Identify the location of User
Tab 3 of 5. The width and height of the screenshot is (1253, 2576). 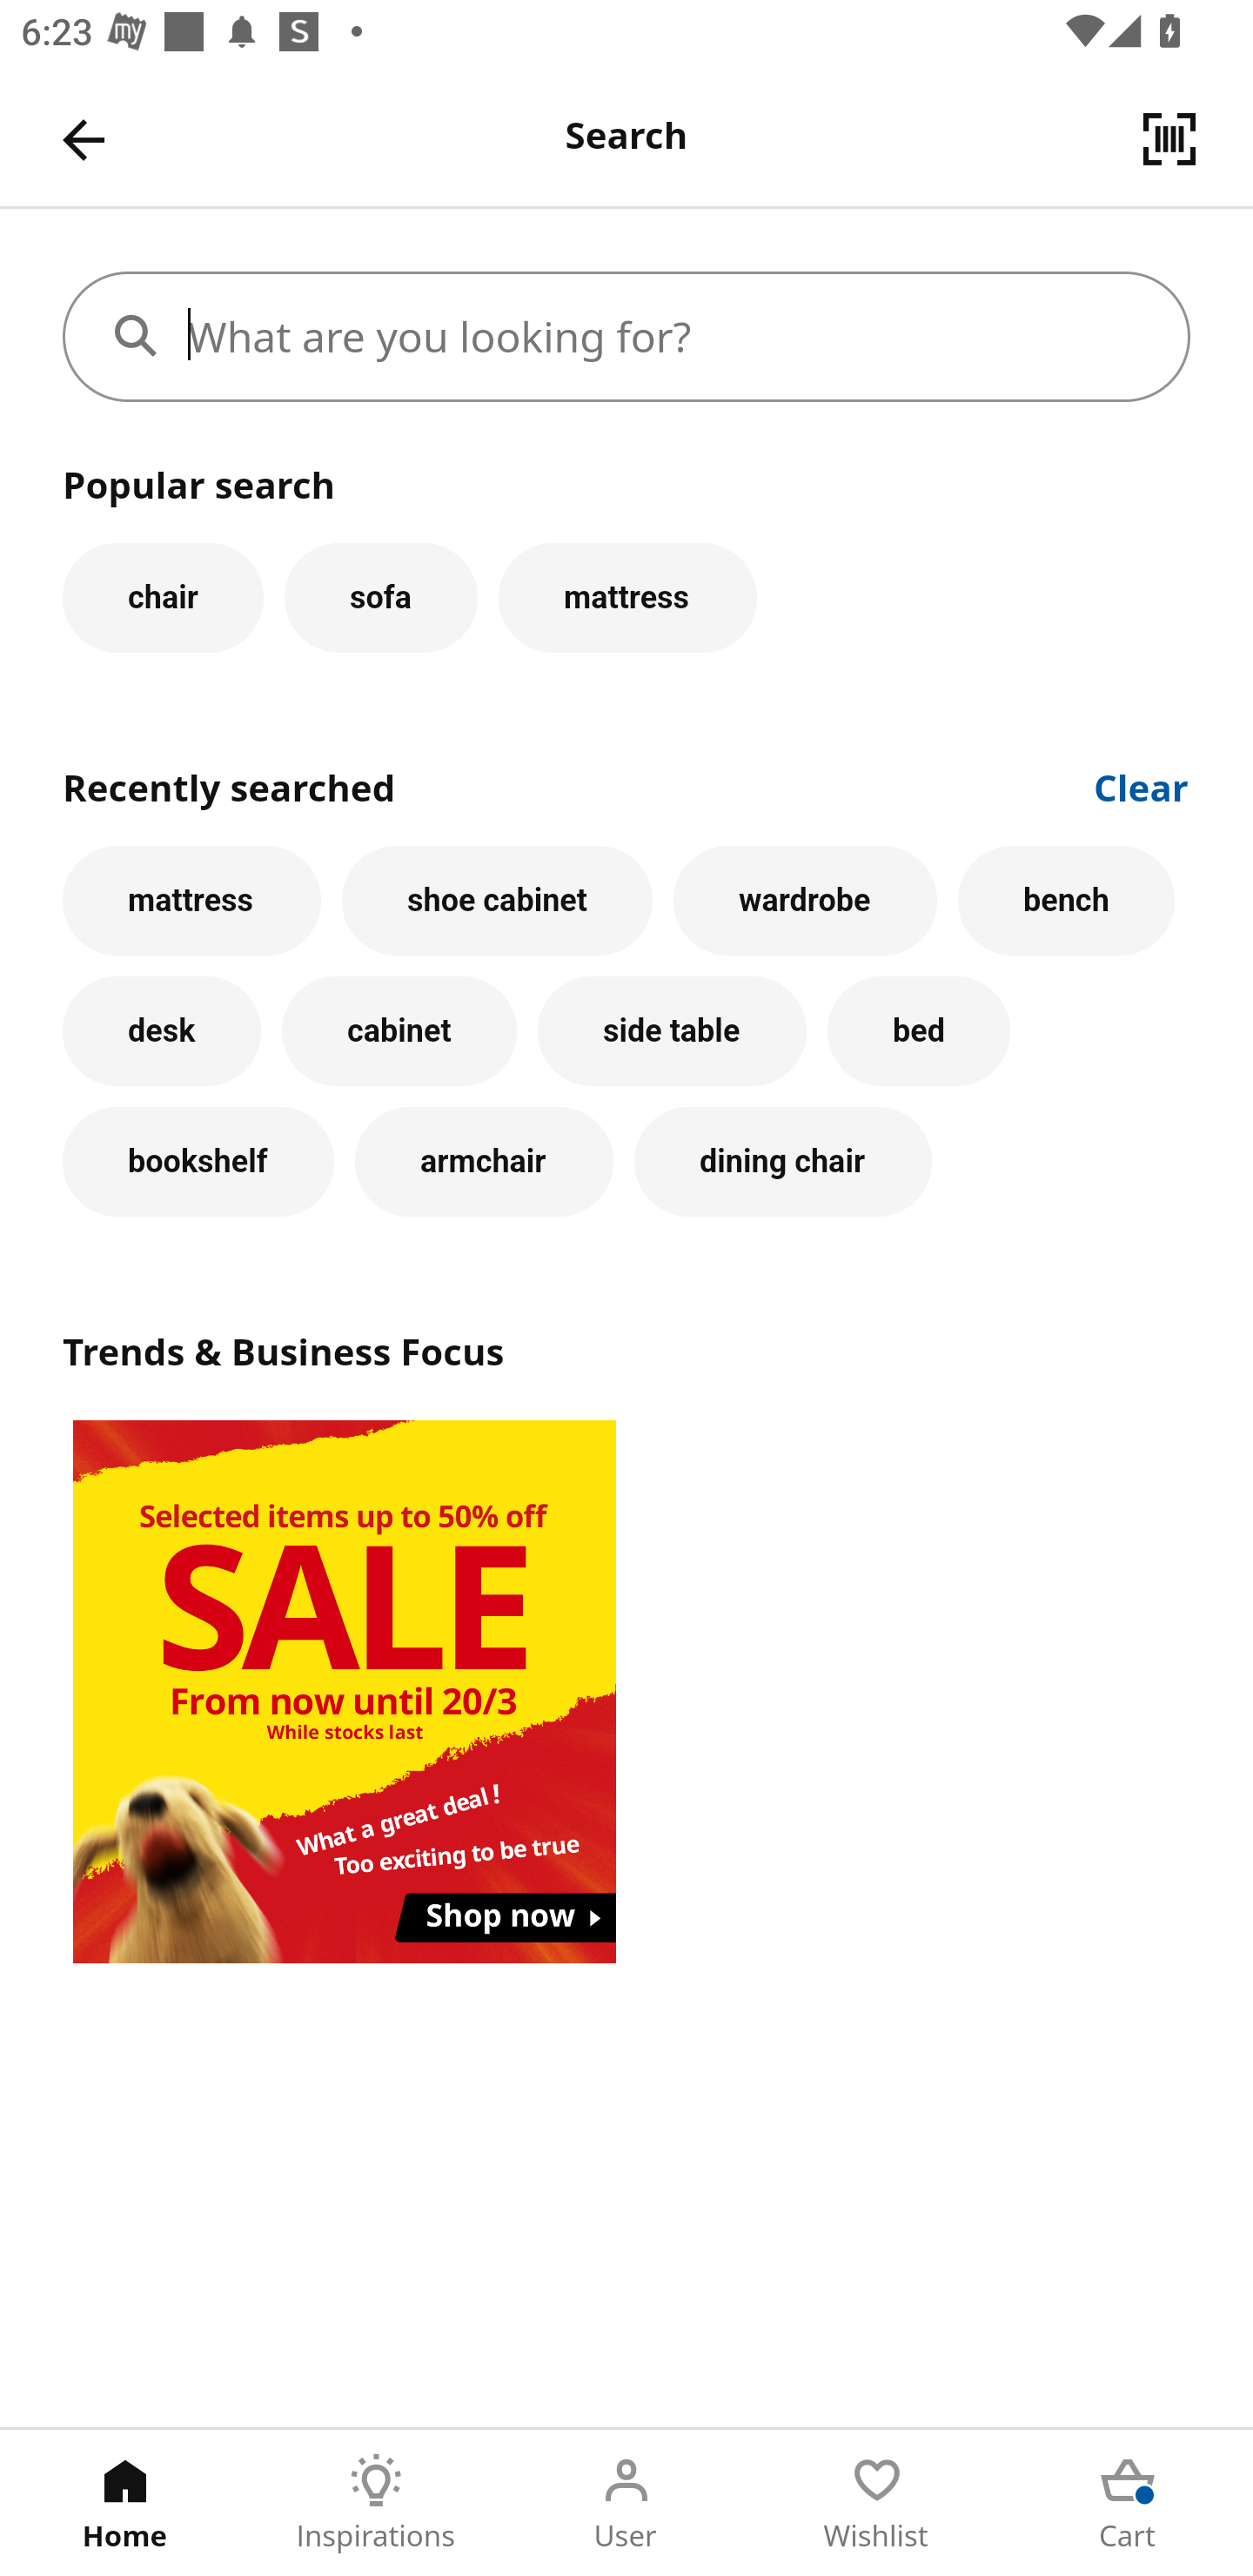
(626, 2503).